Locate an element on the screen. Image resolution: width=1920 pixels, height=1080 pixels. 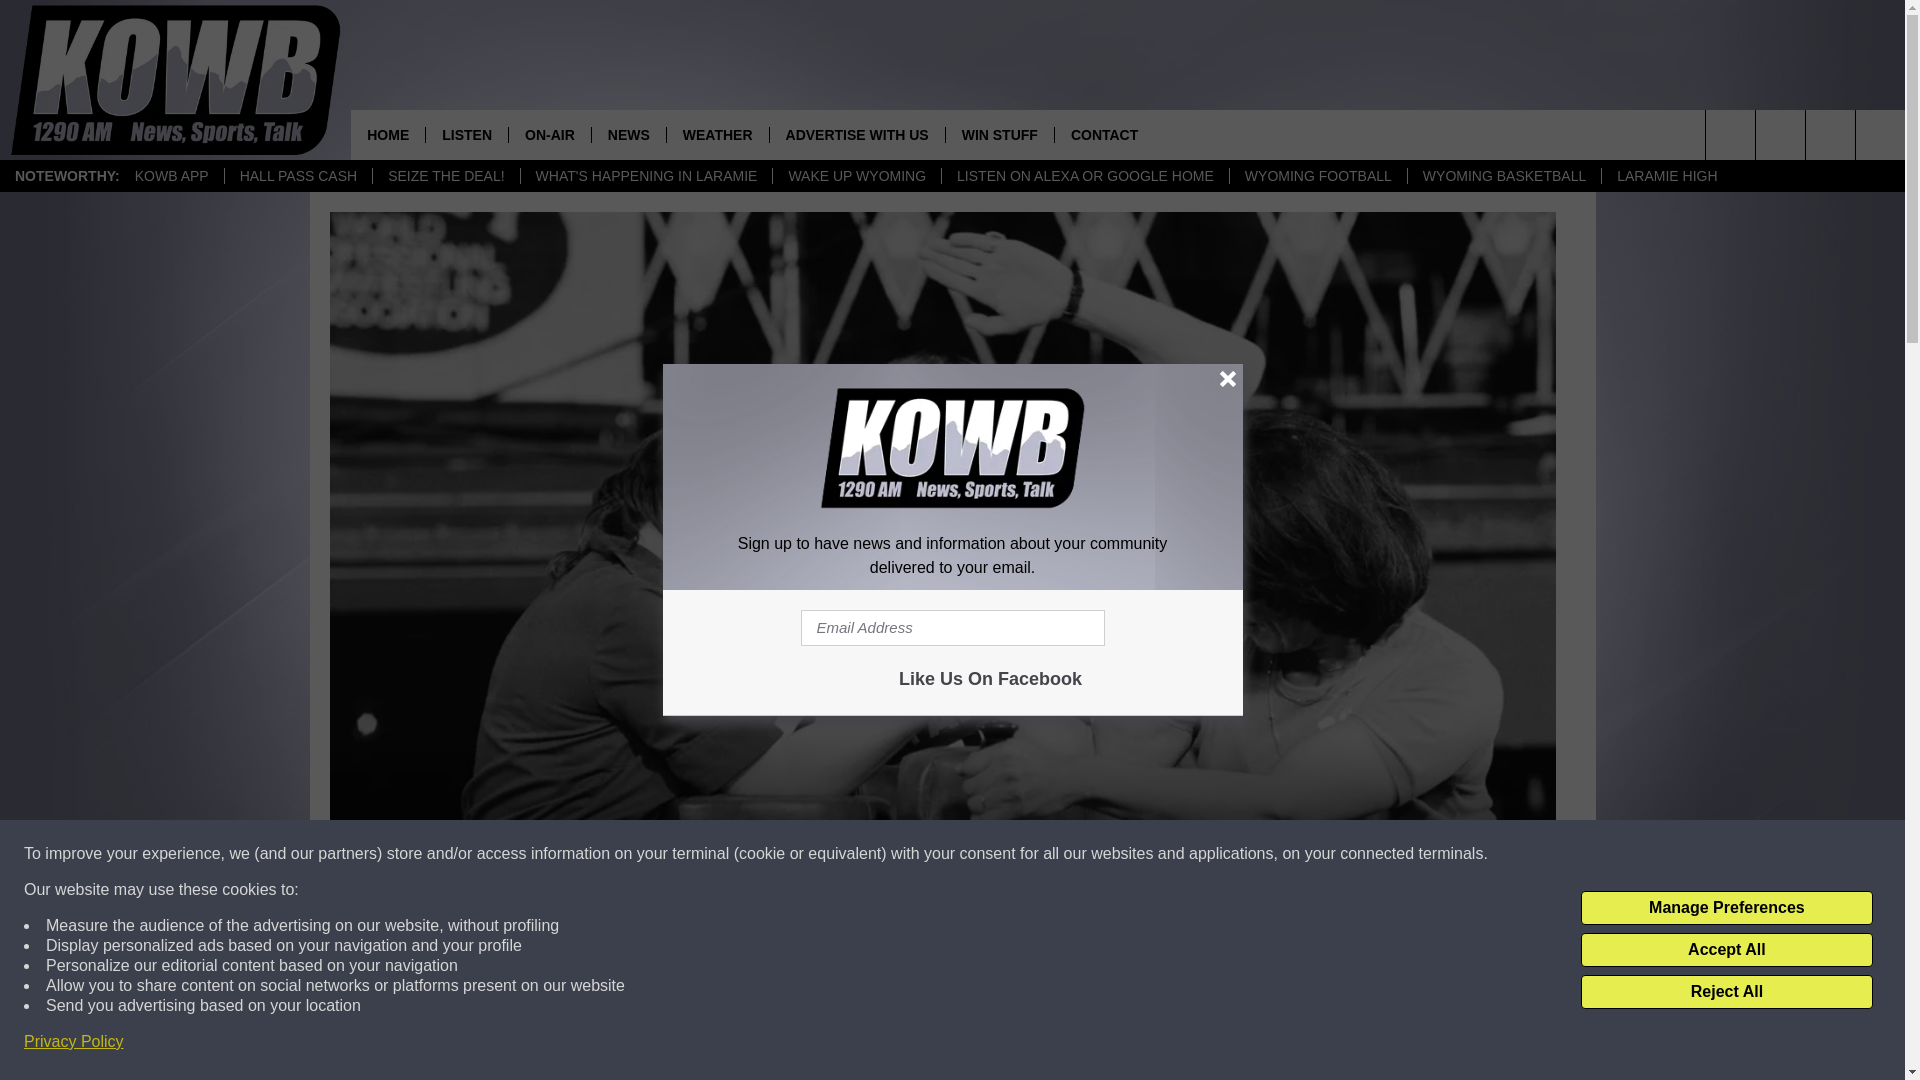
KOWB APP is located at coordinates (172, 176).